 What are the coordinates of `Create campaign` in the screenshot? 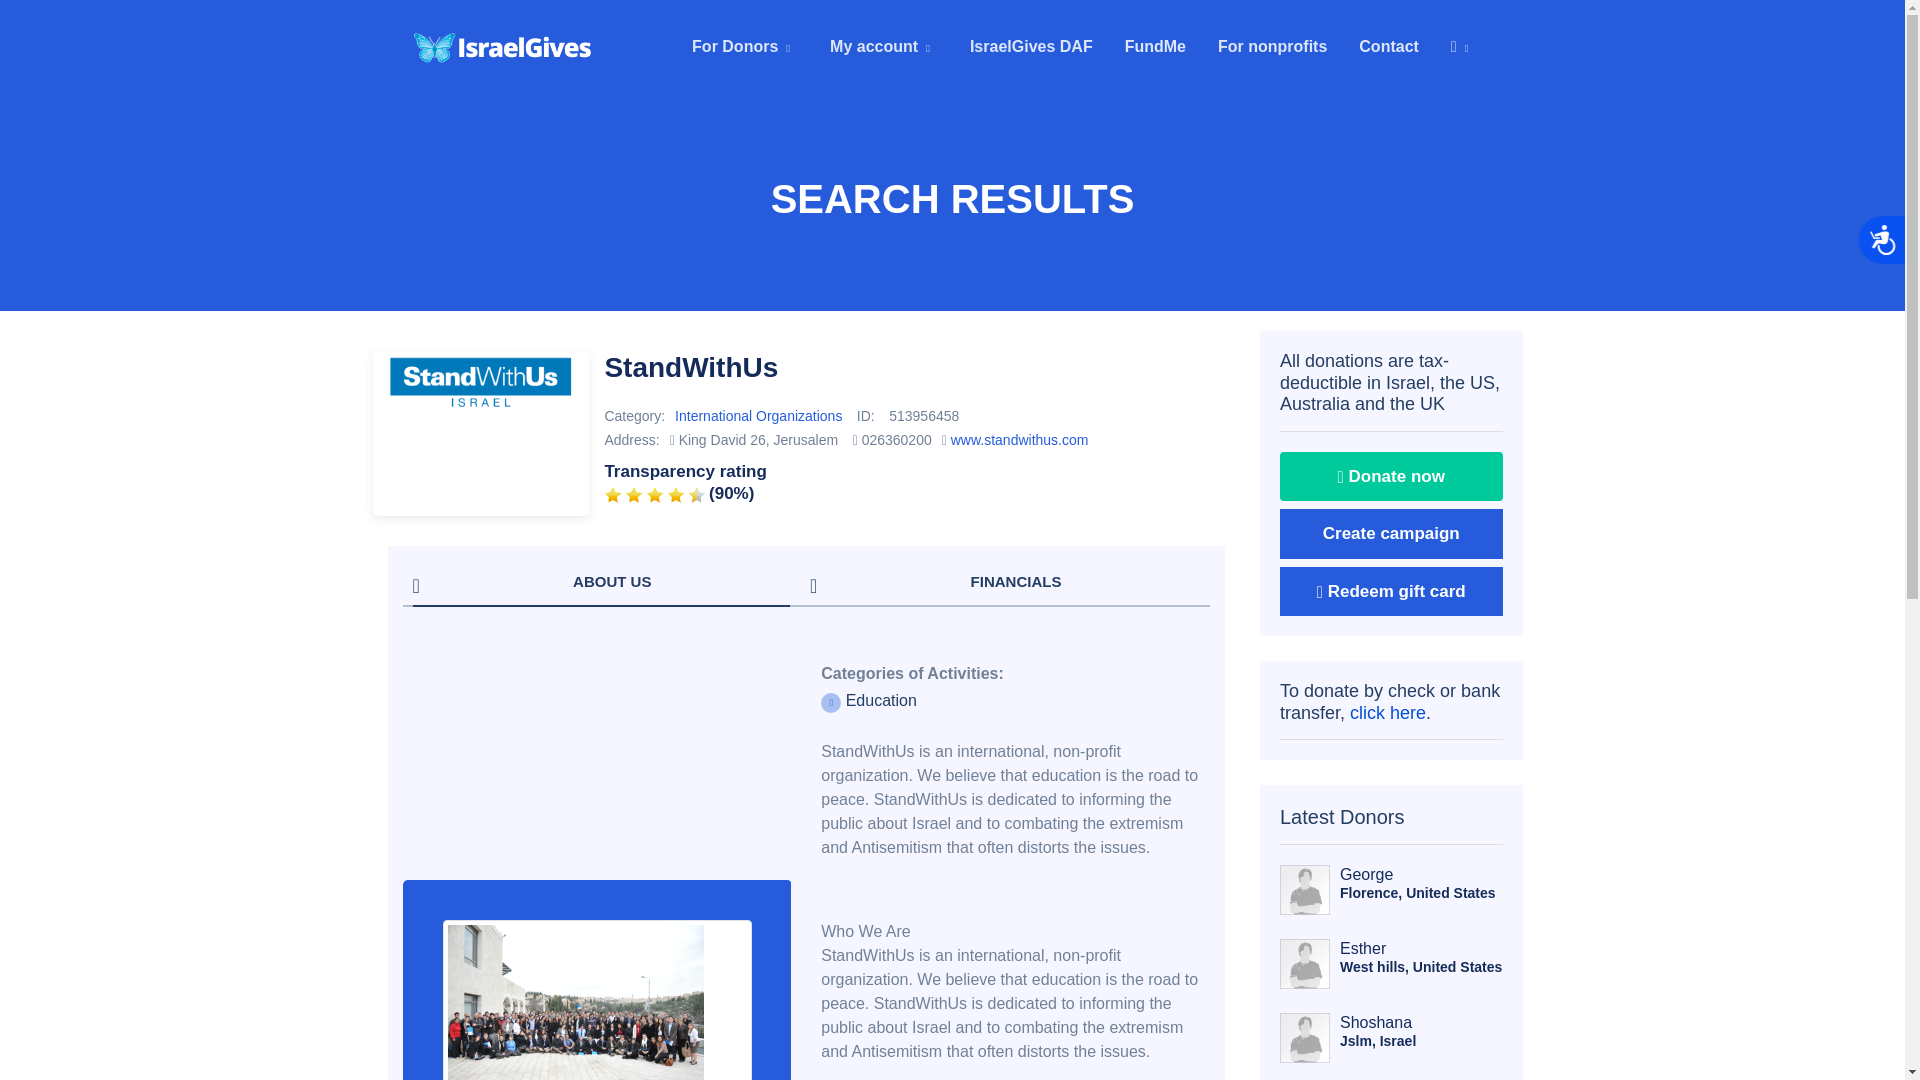 It's located at (1392, 534).